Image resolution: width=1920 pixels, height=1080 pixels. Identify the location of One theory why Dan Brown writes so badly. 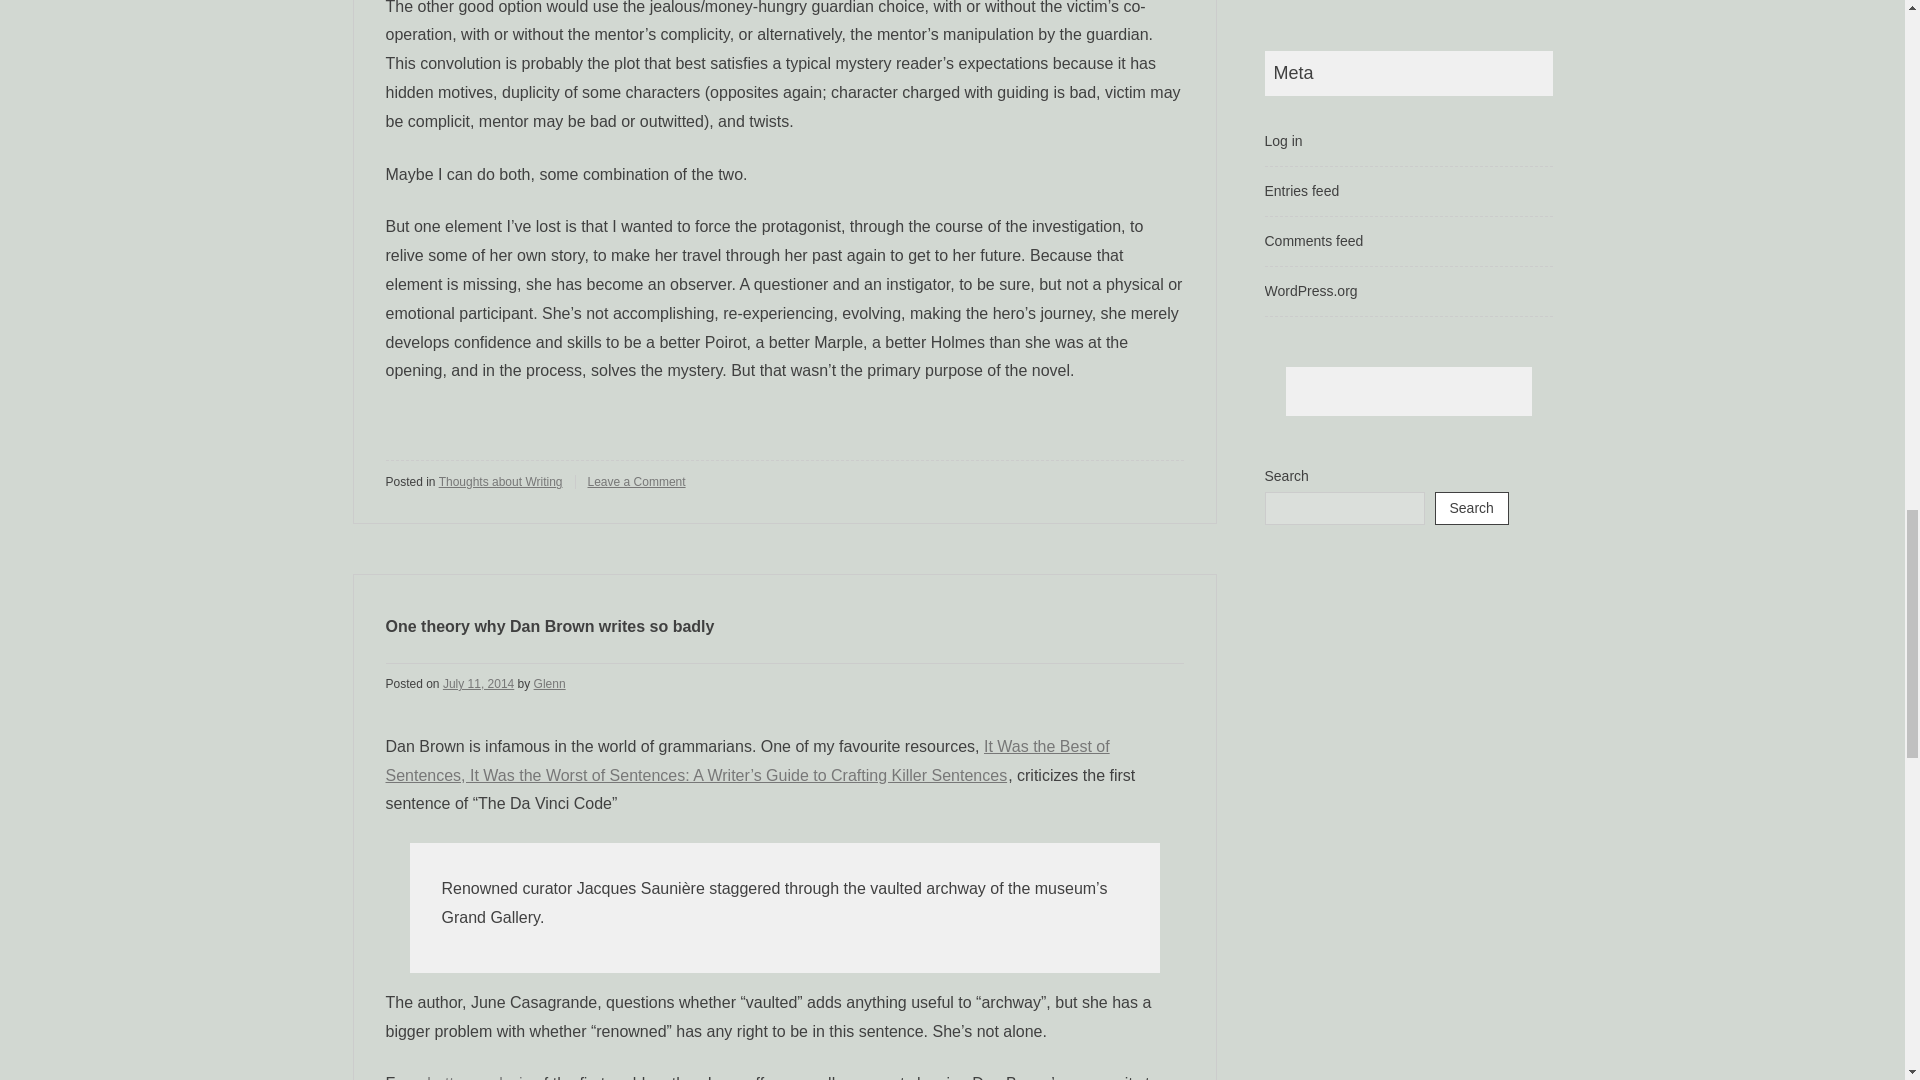
(550, 626).